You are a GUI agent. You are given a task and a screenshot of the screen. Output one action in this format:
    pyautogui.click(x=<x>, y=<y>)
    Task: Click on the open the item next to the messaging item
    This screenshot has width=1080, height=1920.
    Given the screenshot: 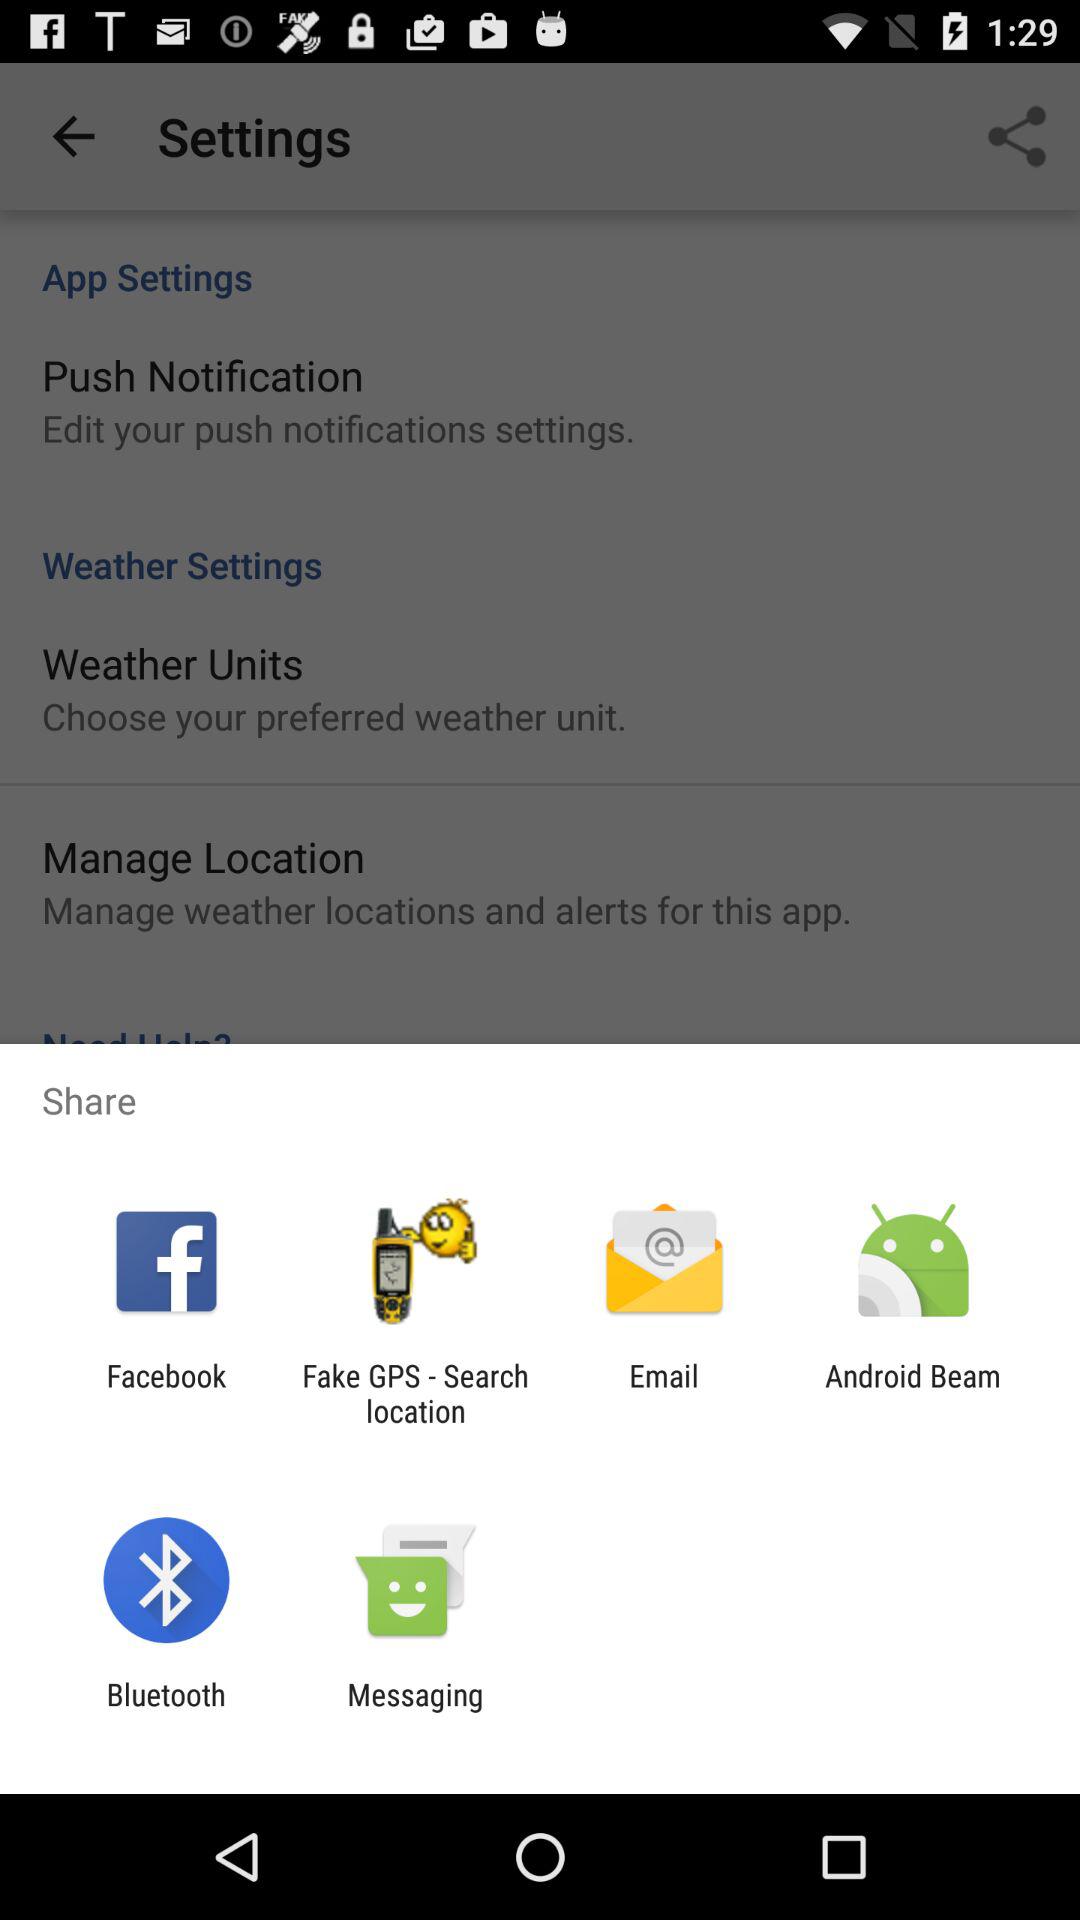 What is the action you would take?
    pyautogui.click(x=166, y=1712)
    